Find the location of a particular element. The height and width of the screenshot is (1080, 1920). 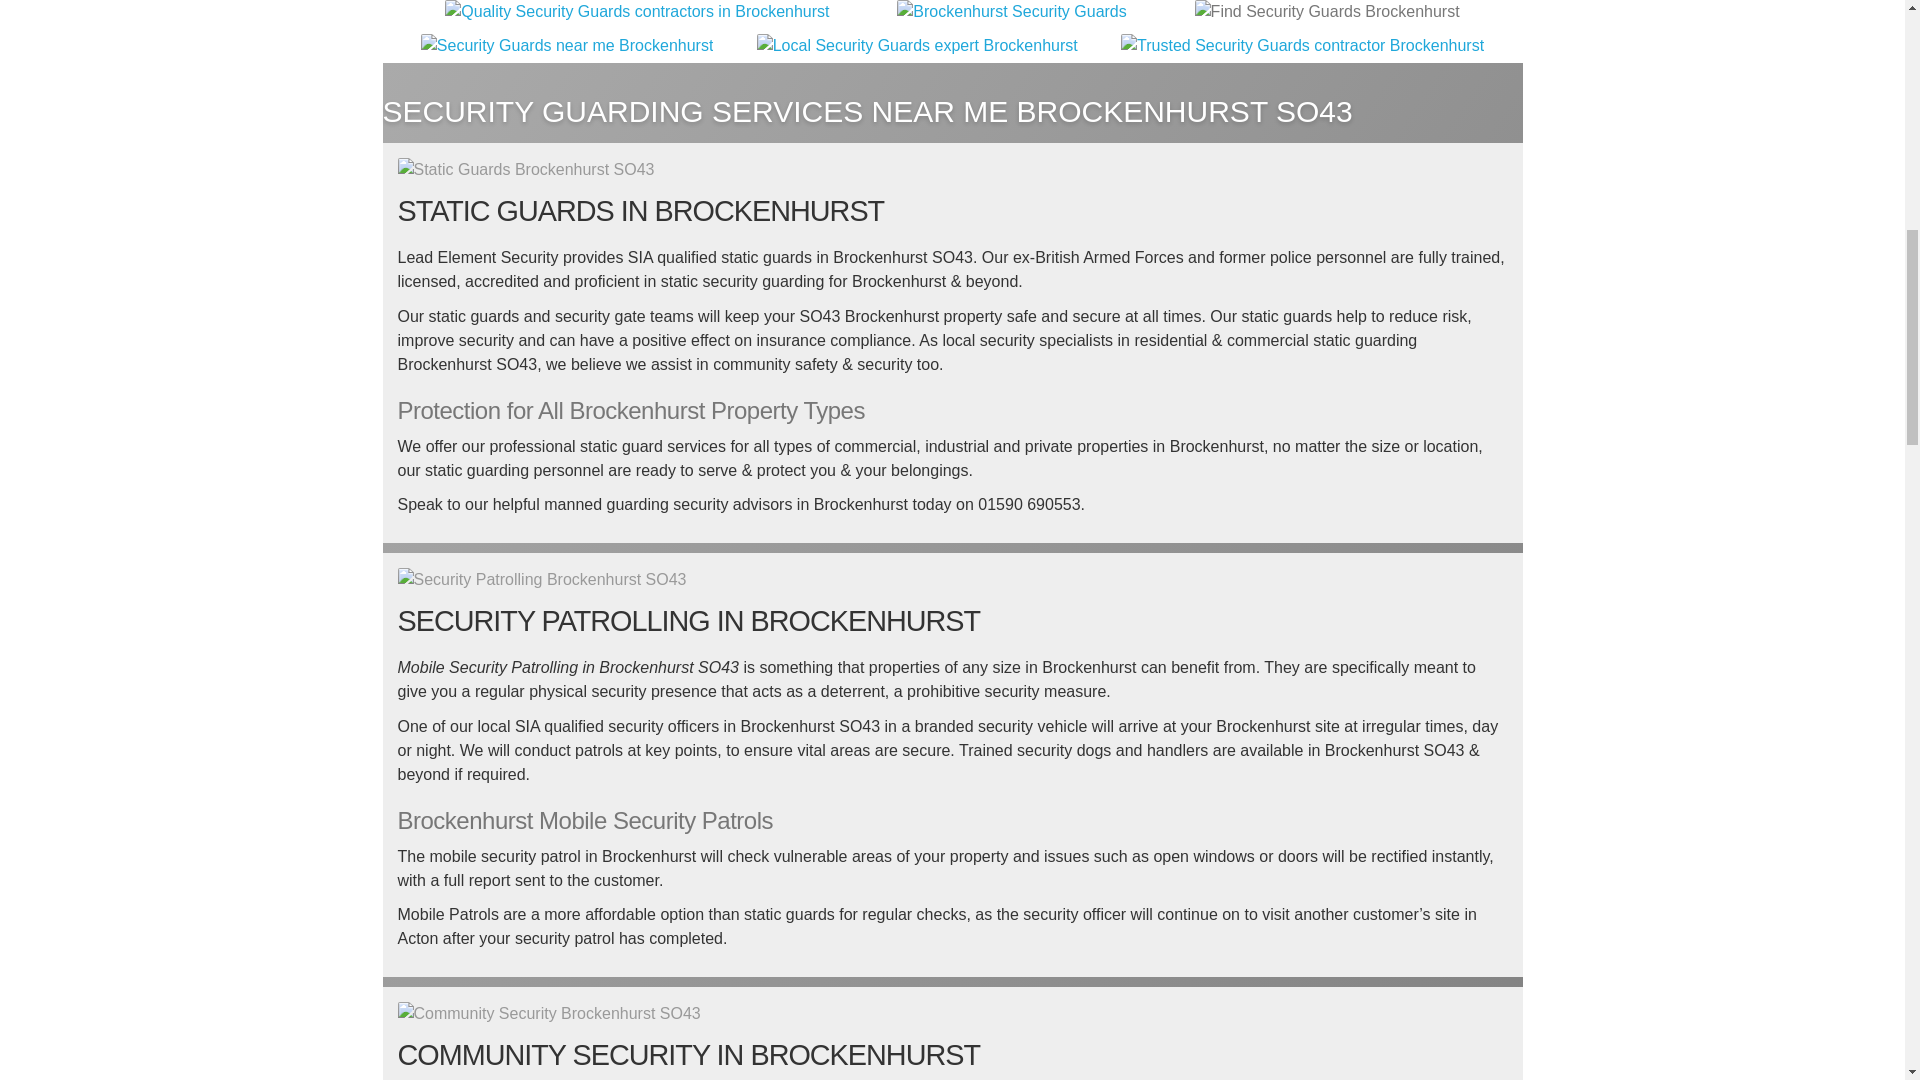

Community Residential Security Company Brockenhurst is located at coordinates (548, 1014).